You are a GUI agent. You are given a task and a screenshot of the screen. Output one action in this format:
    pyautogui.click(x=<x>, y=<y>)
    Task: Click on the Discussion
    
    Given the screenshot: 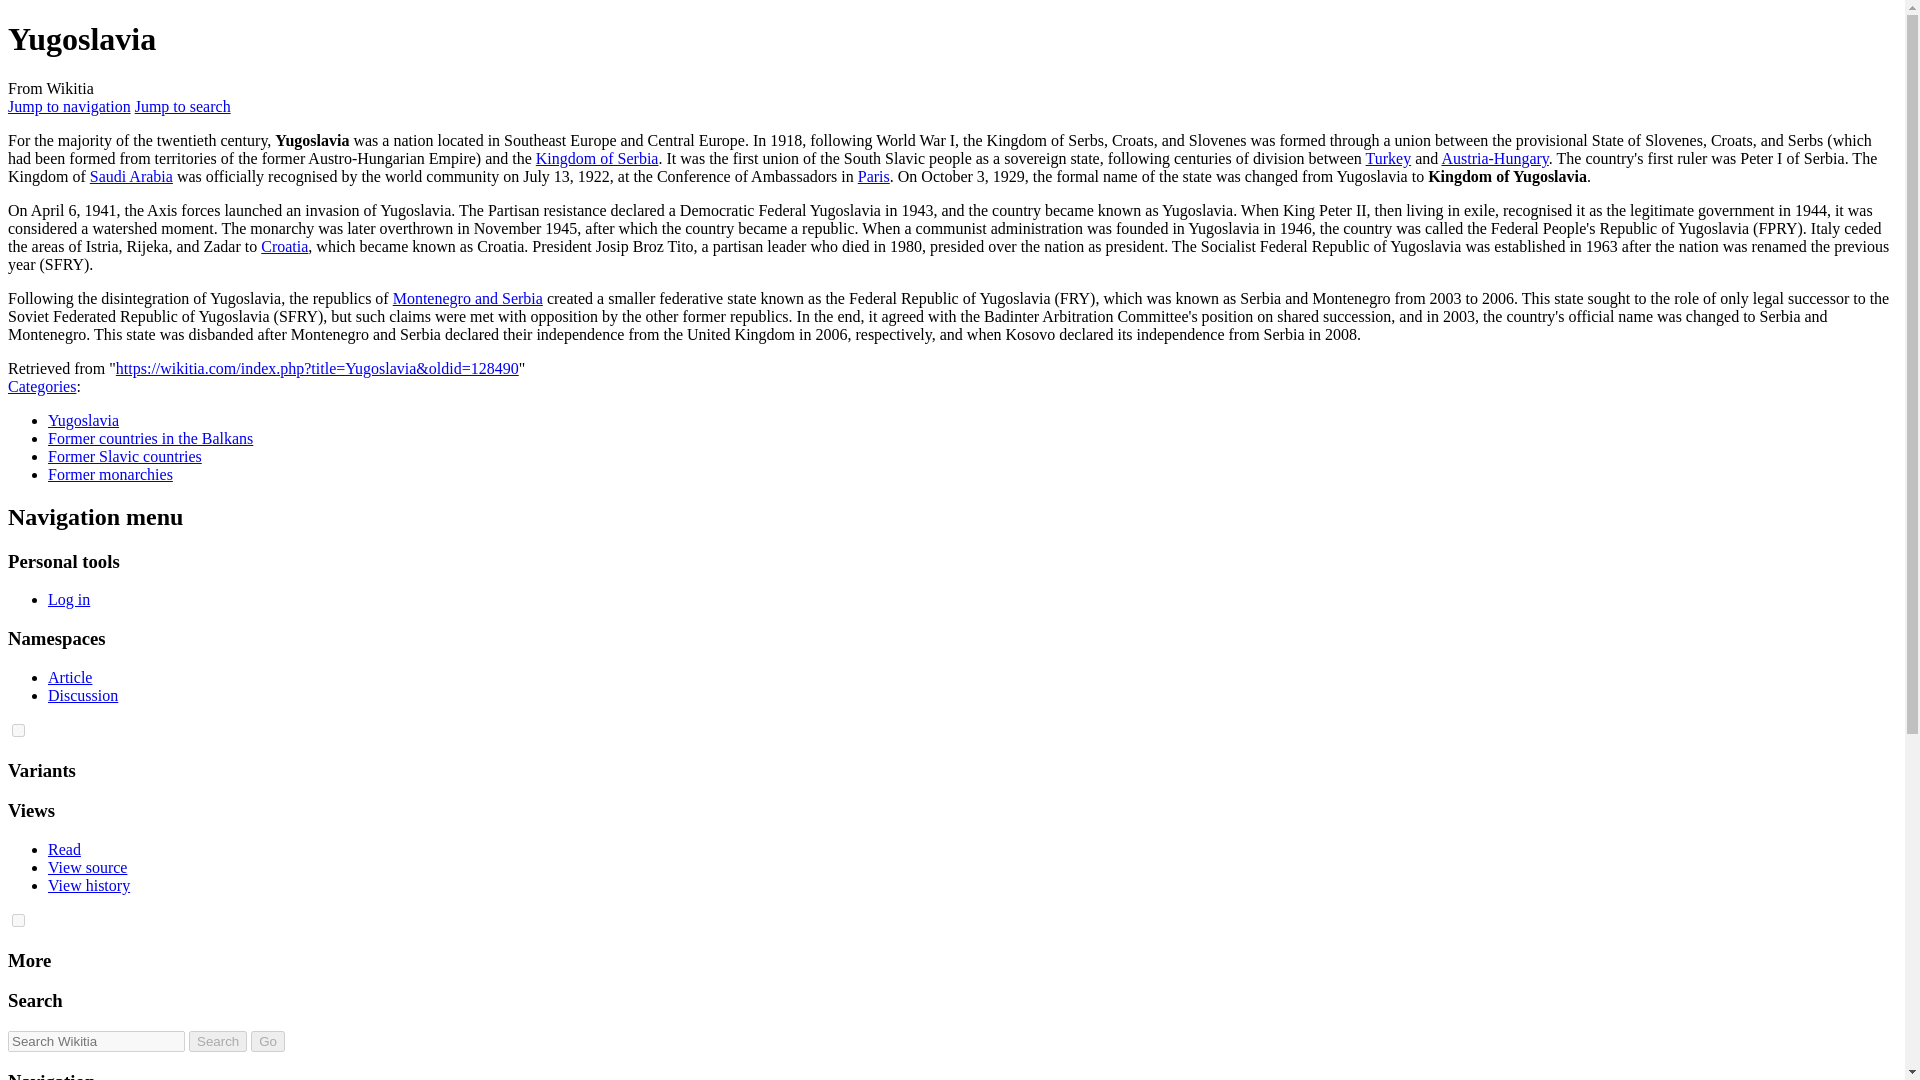 What is the action you would take?
    pyautogui.click(x=82, y=695)
    